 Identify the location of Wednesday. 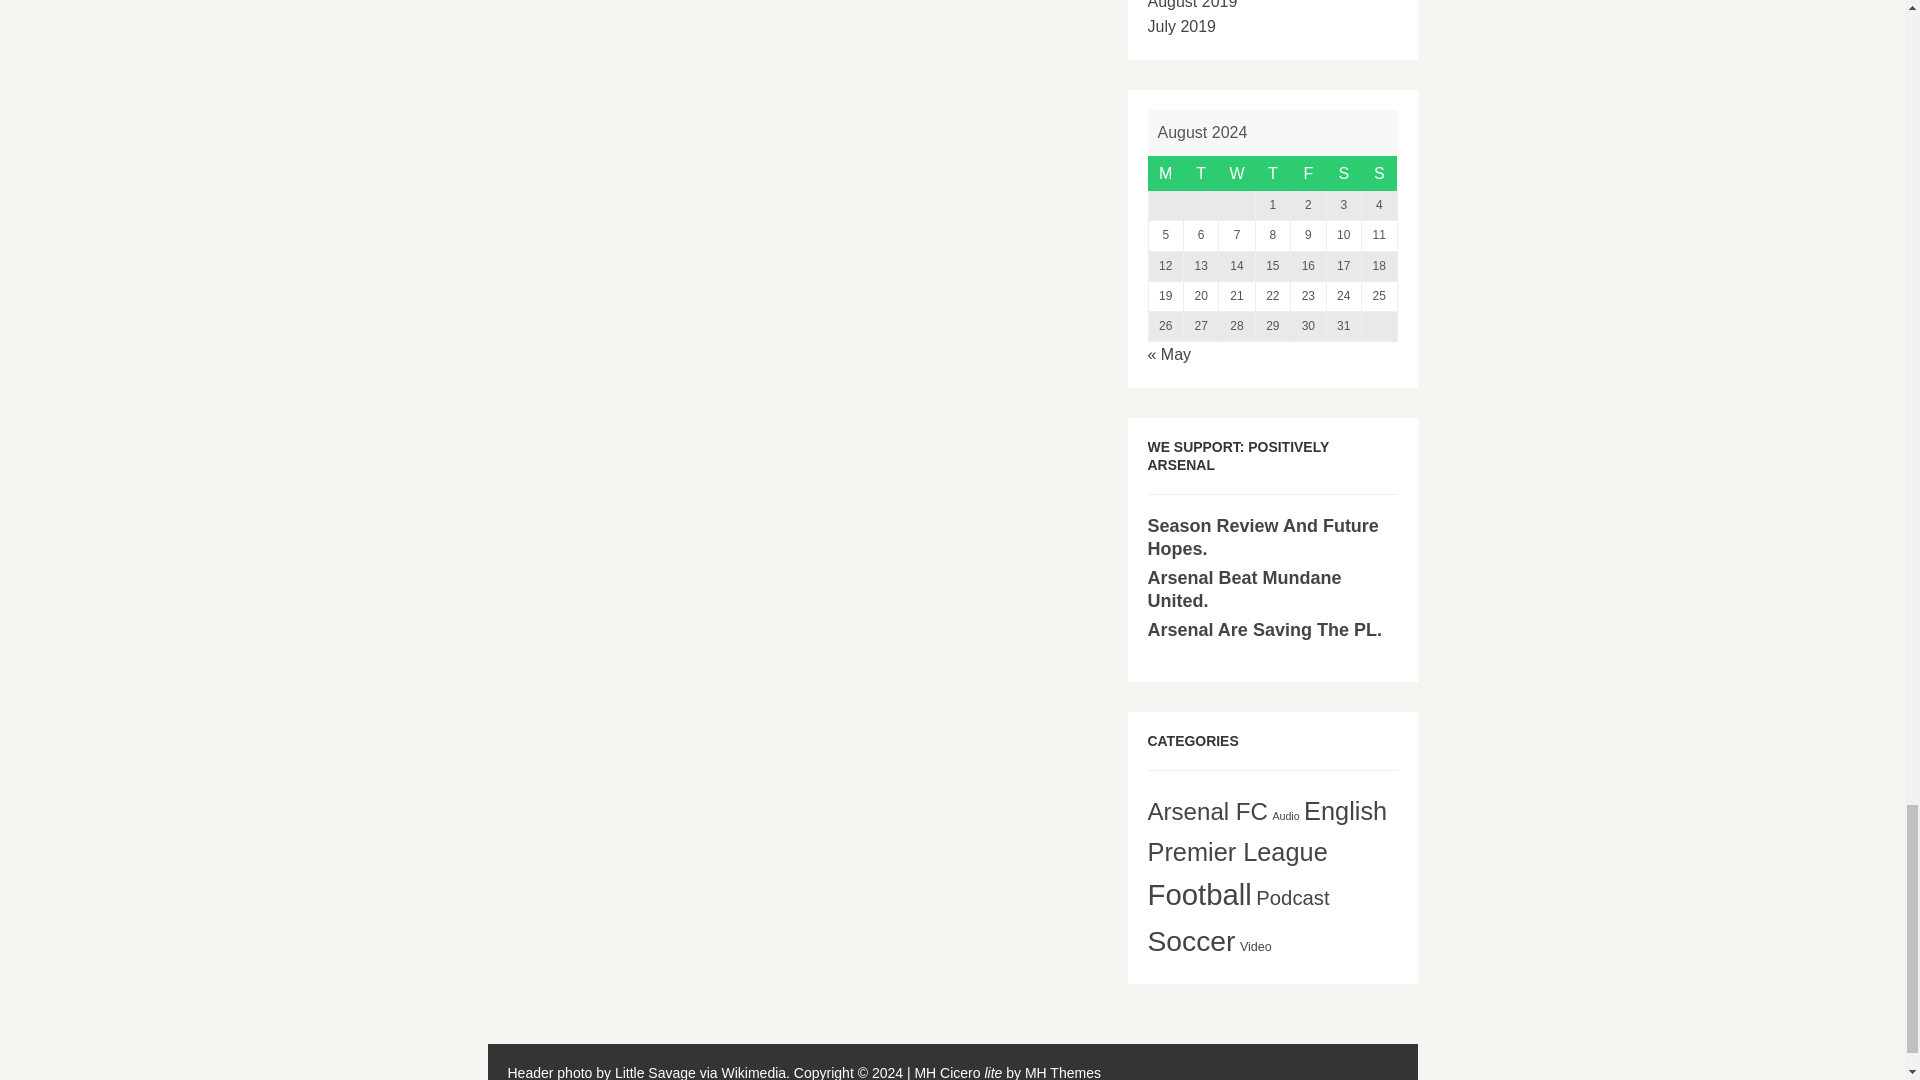
(1237, 174).